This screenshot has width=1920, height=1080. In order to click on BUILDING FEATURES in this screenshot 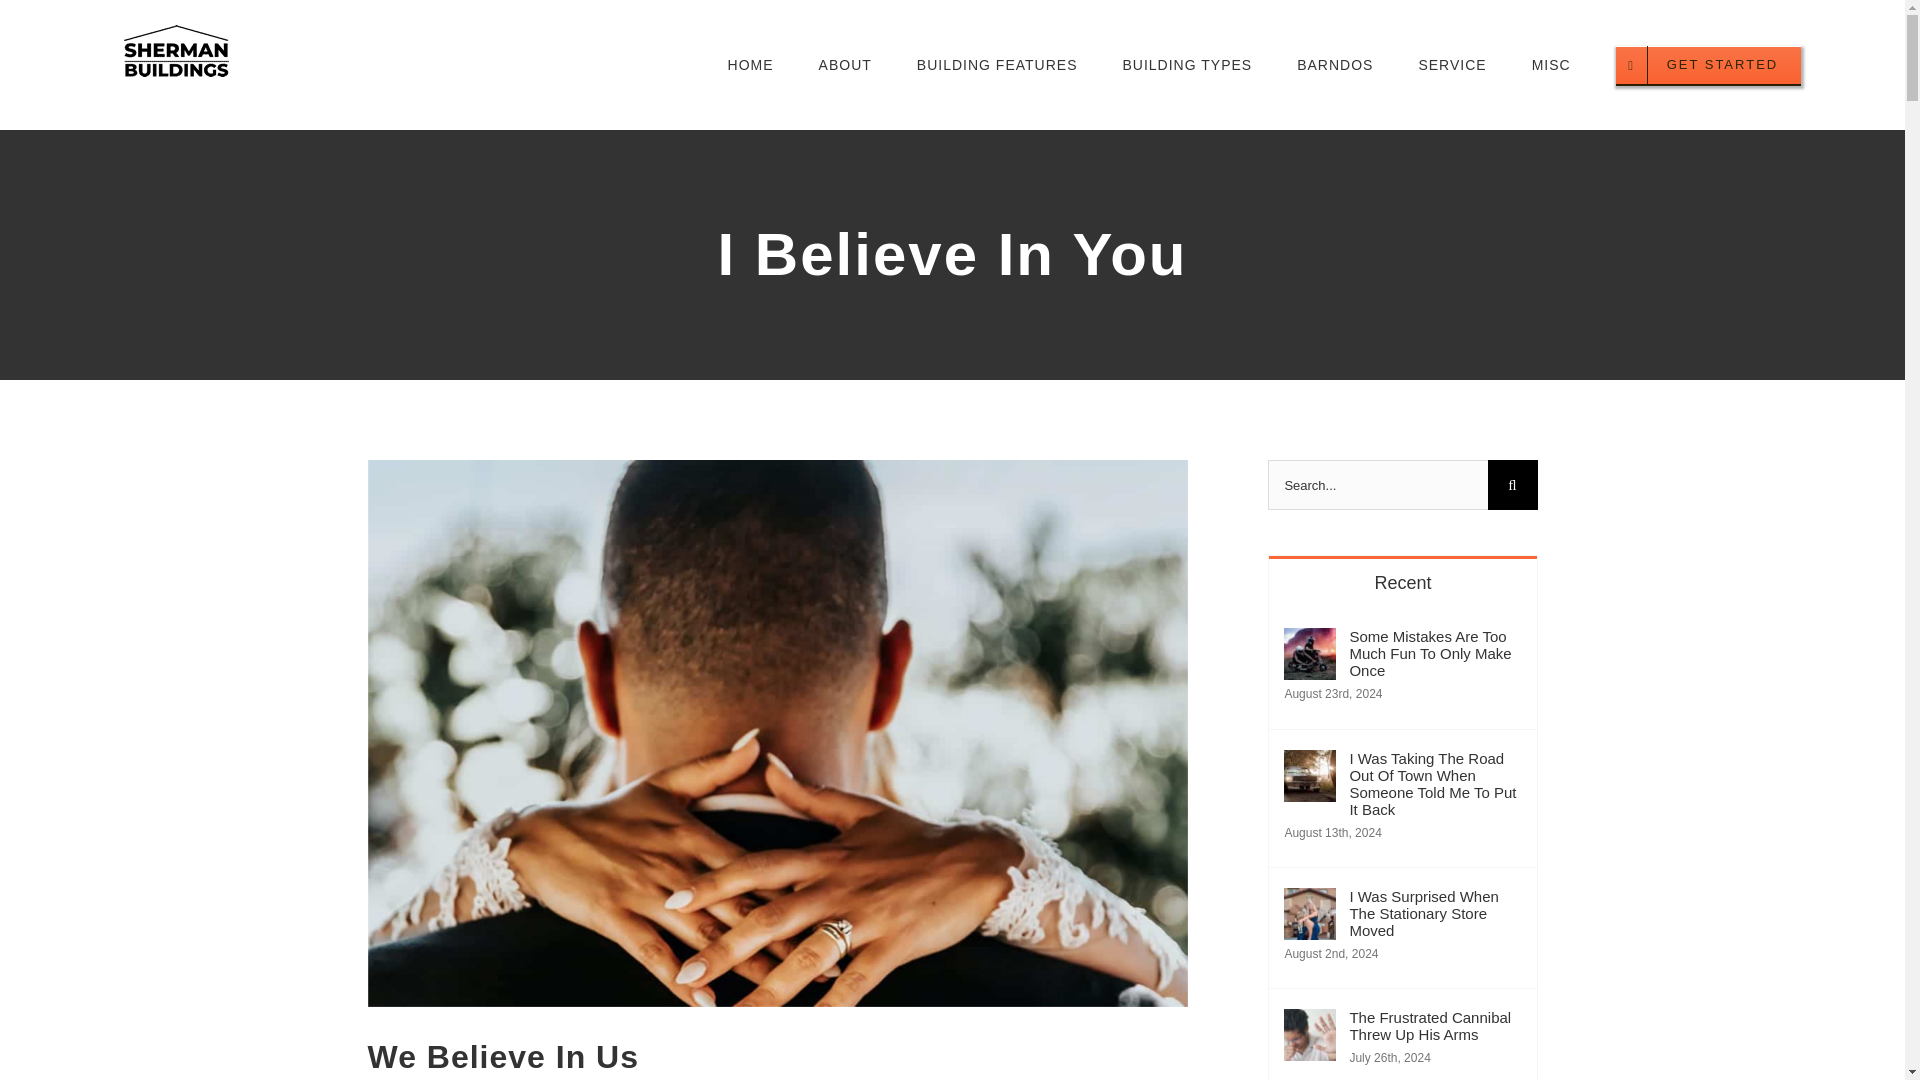, I will do `click(997, 64)`.